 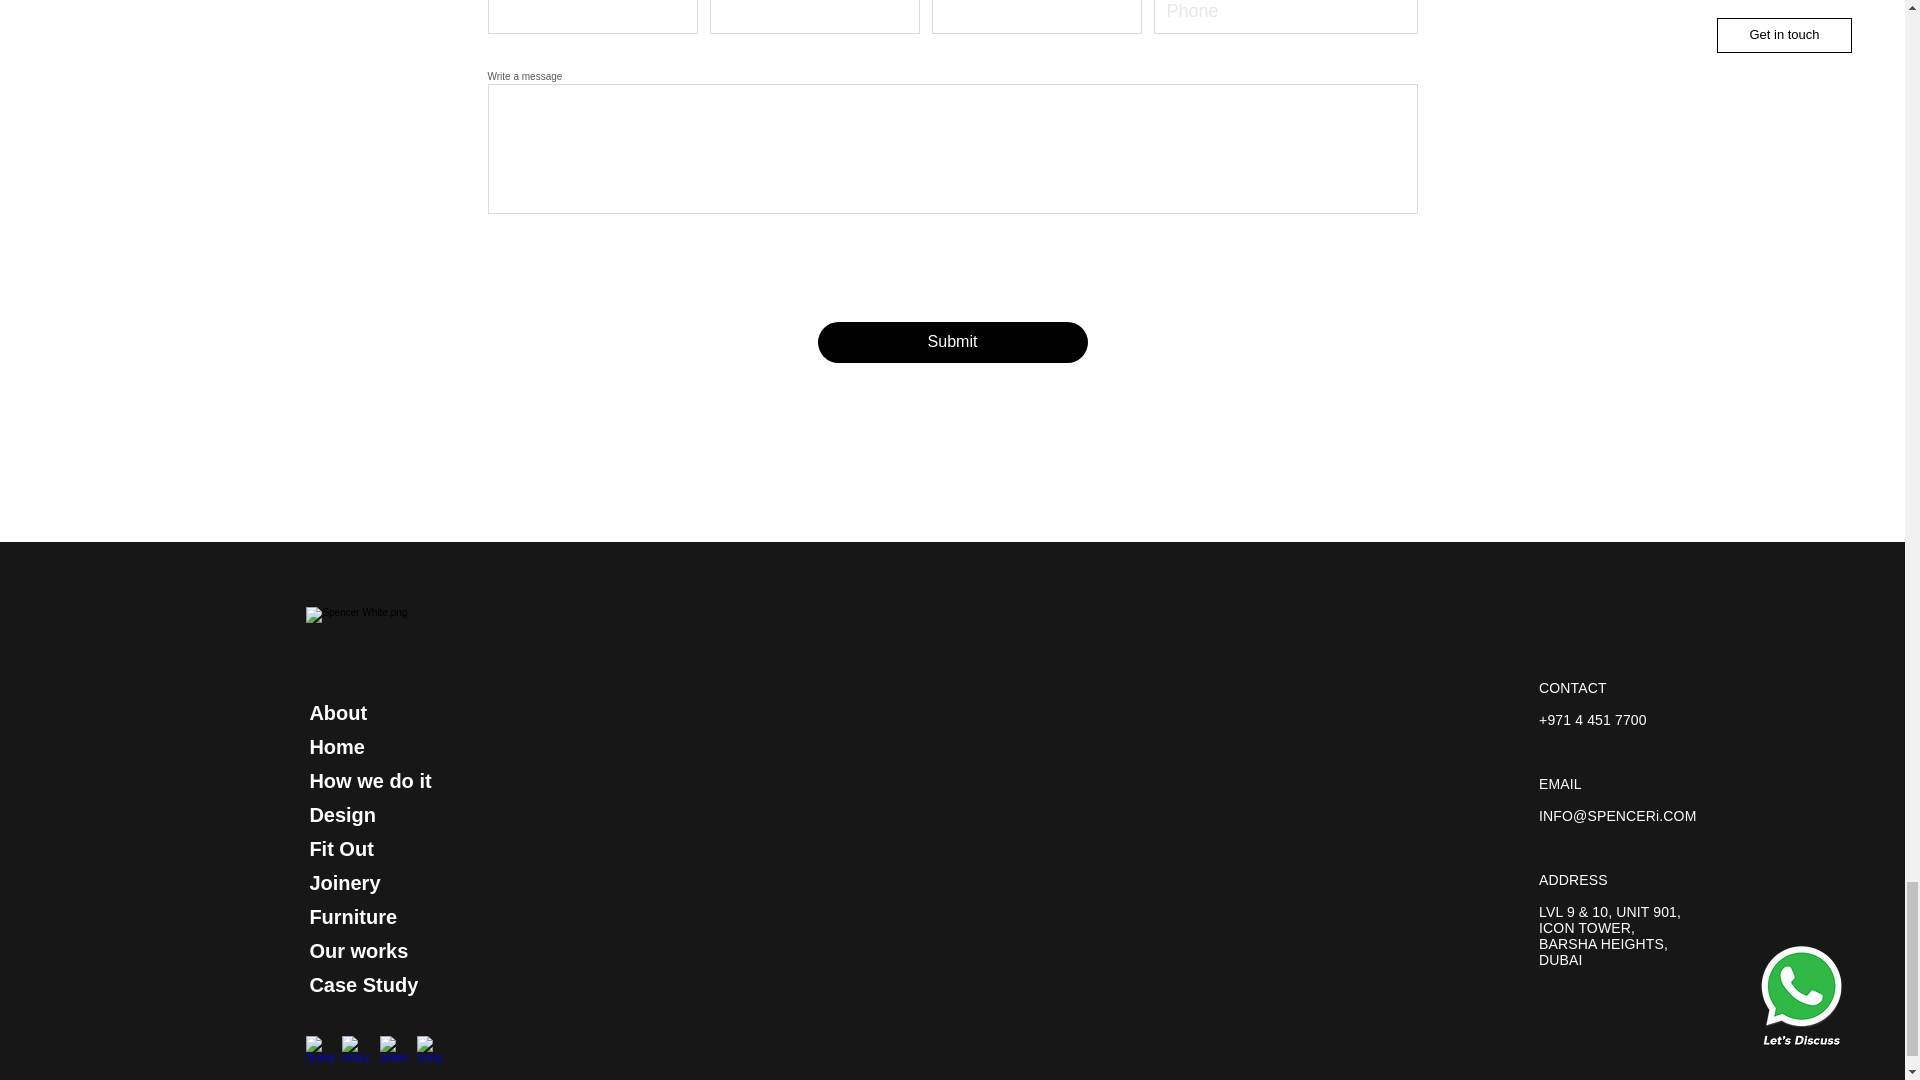 I want to click on Case Study, so click(x=364, y=984).